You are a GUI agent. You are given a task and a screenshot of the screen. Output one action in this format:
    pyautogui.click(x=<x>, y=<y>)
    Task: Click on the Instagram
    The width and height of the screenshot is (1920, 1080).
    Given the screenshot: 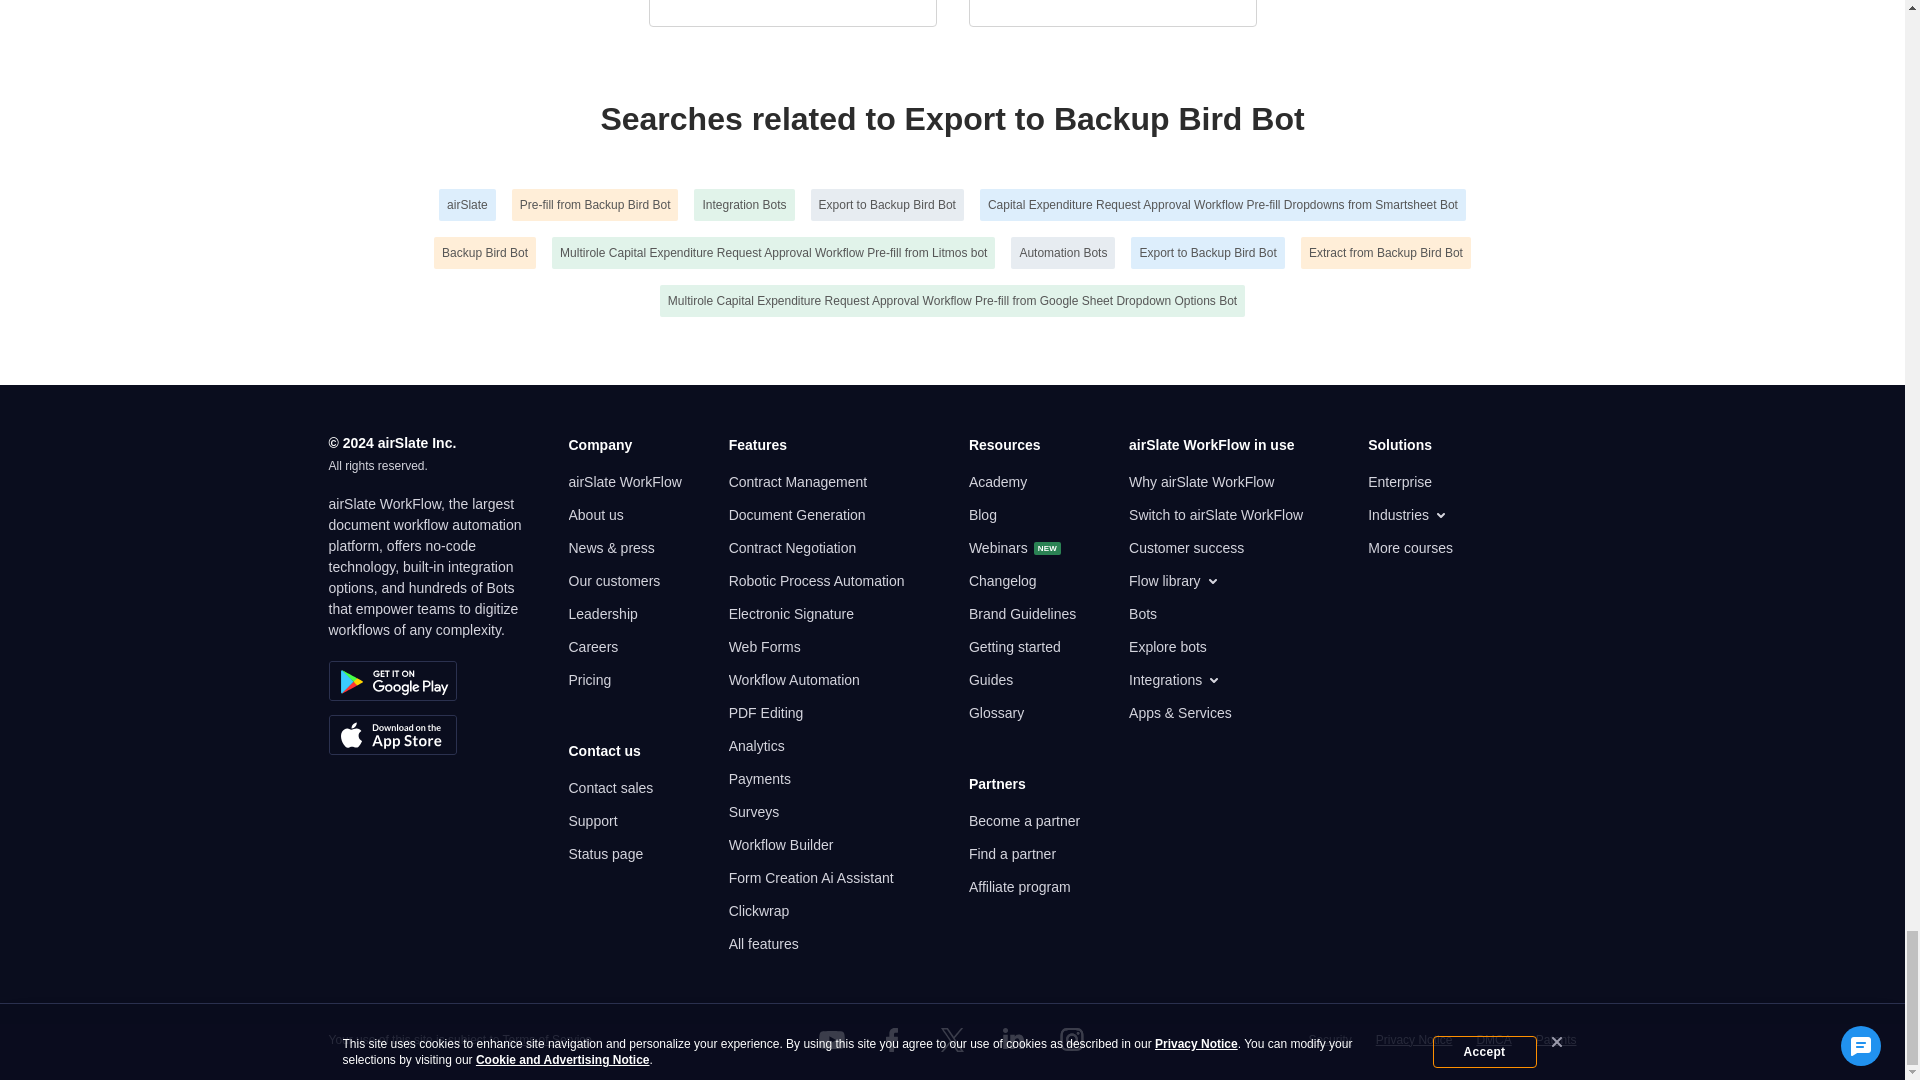 What is the action you would take?
    pyautogui.click(x=1072, y=1040)
    